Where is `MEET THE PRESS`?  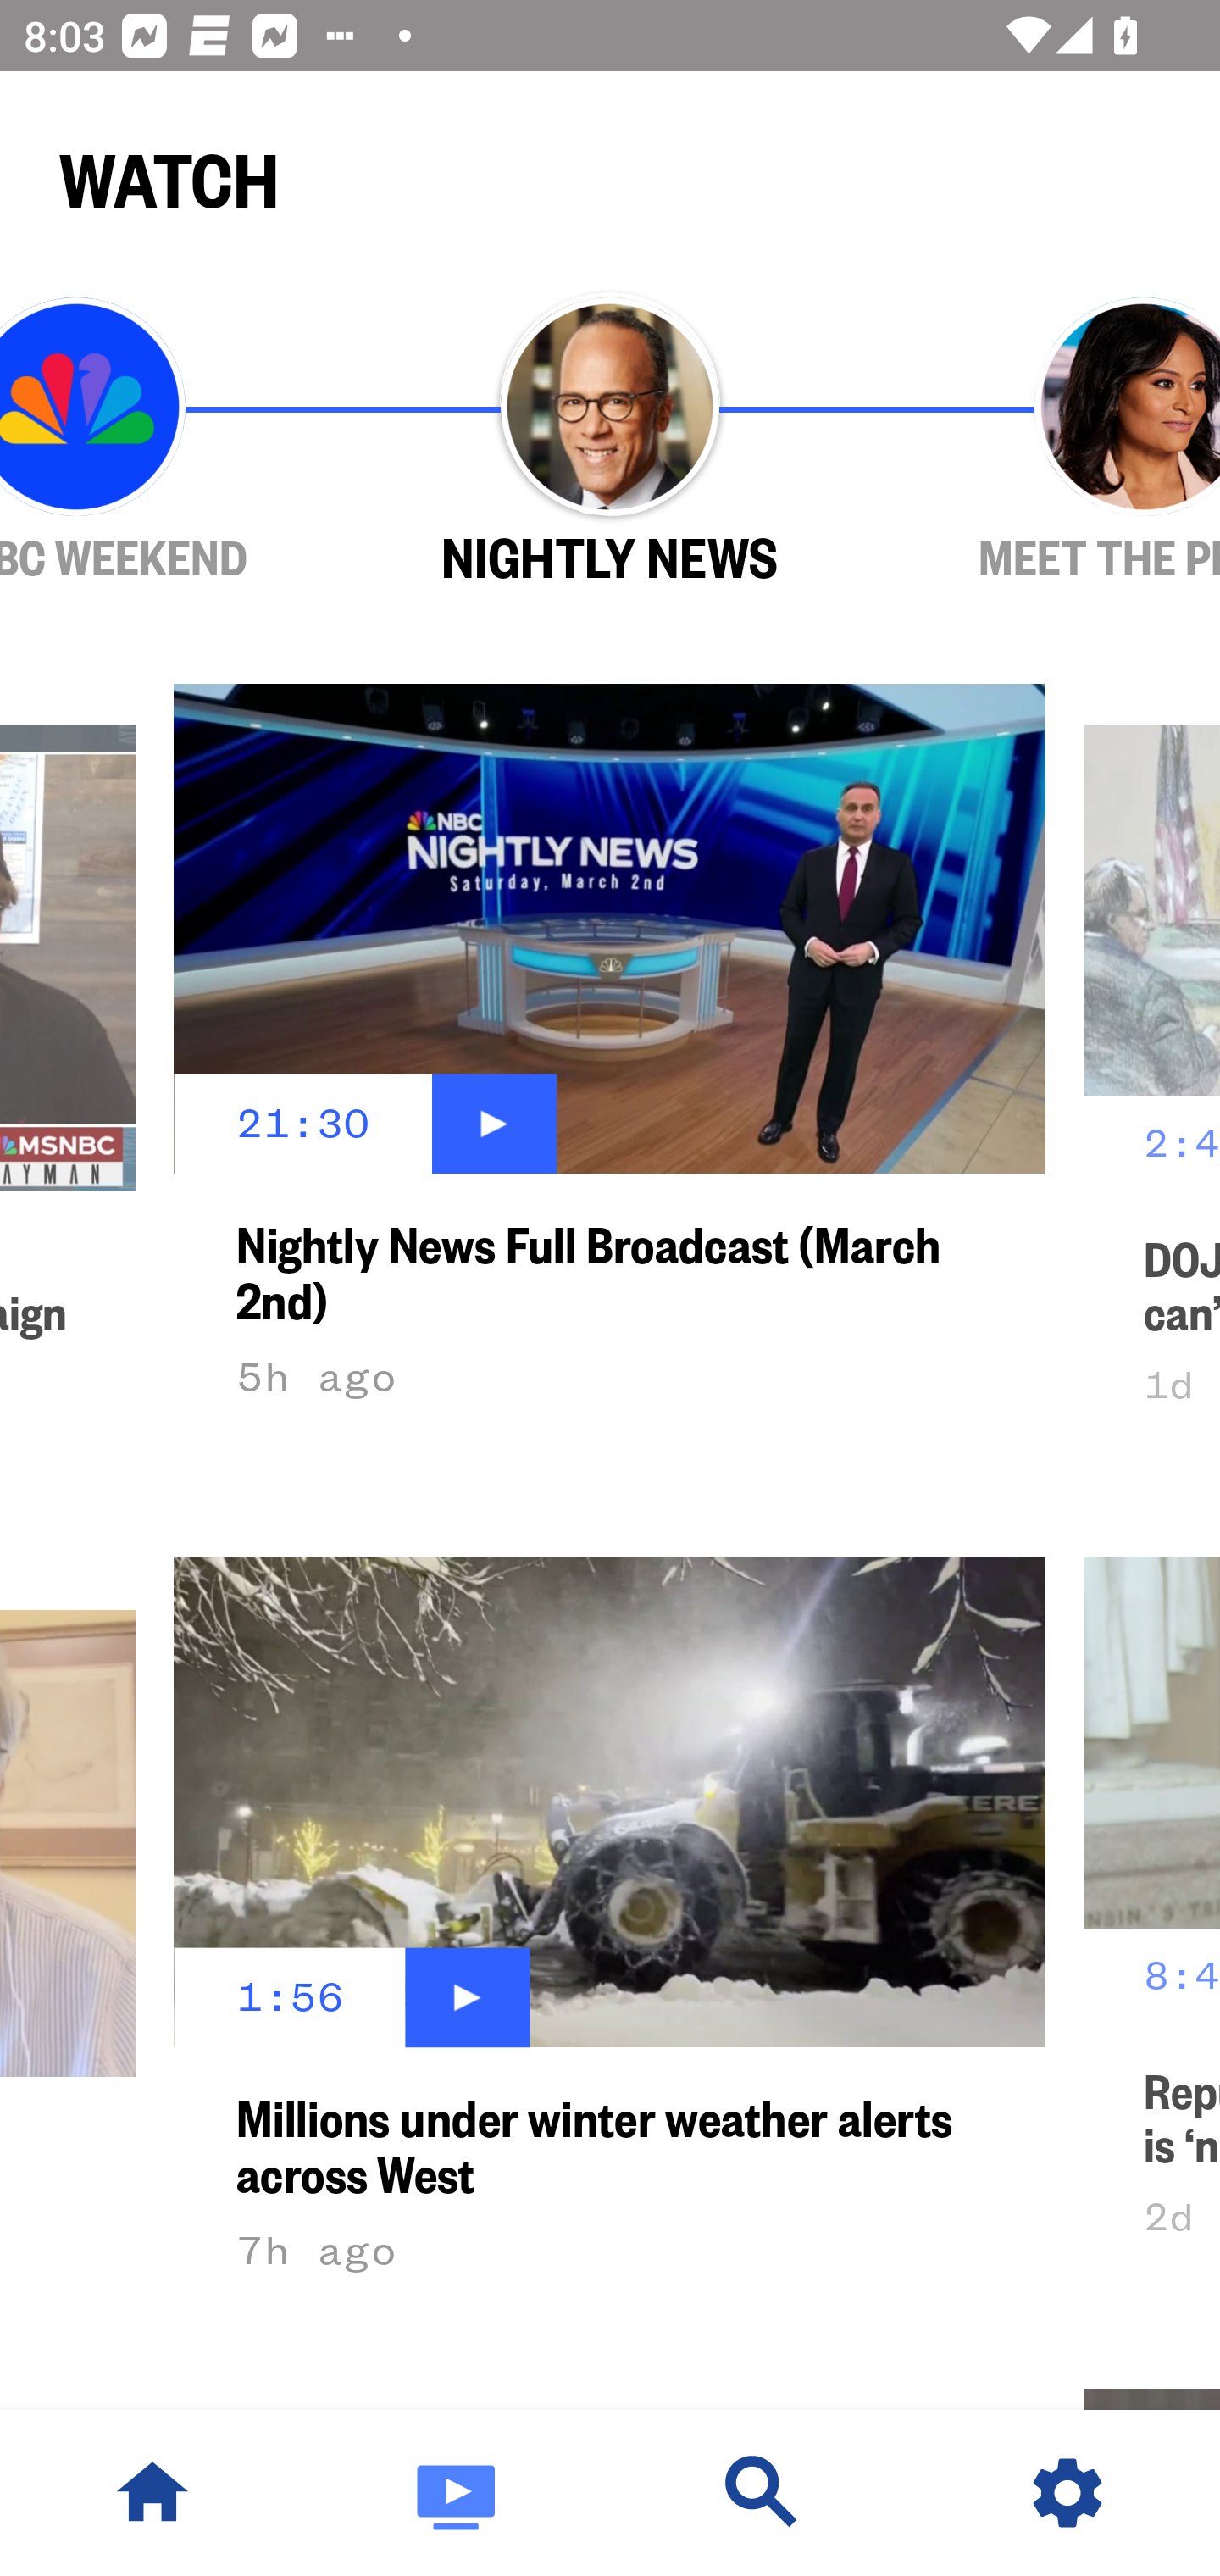 MEET THE PRESS is located at coordinates (1049, 441).